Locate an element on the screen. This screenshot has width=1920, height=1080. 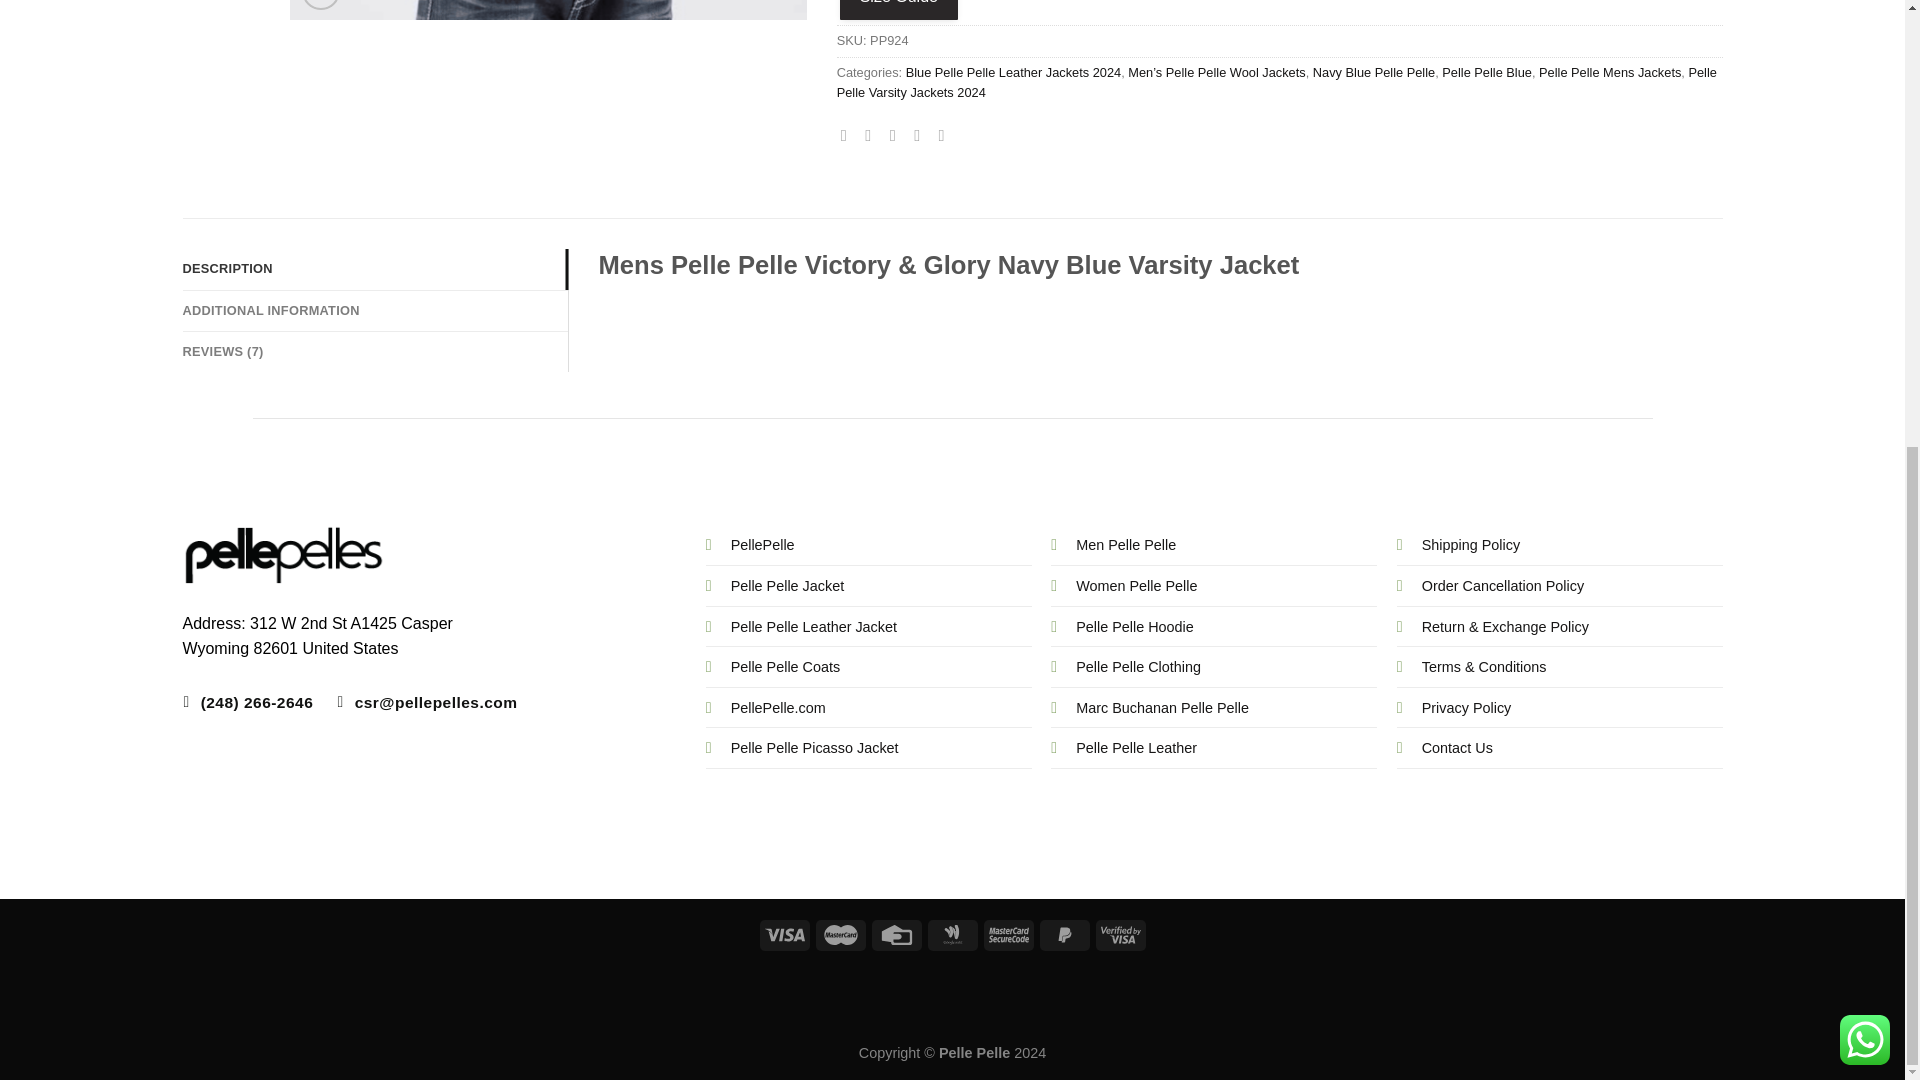
Pelle Pelle Mens Jackets is located at coordinates (1610, 72).